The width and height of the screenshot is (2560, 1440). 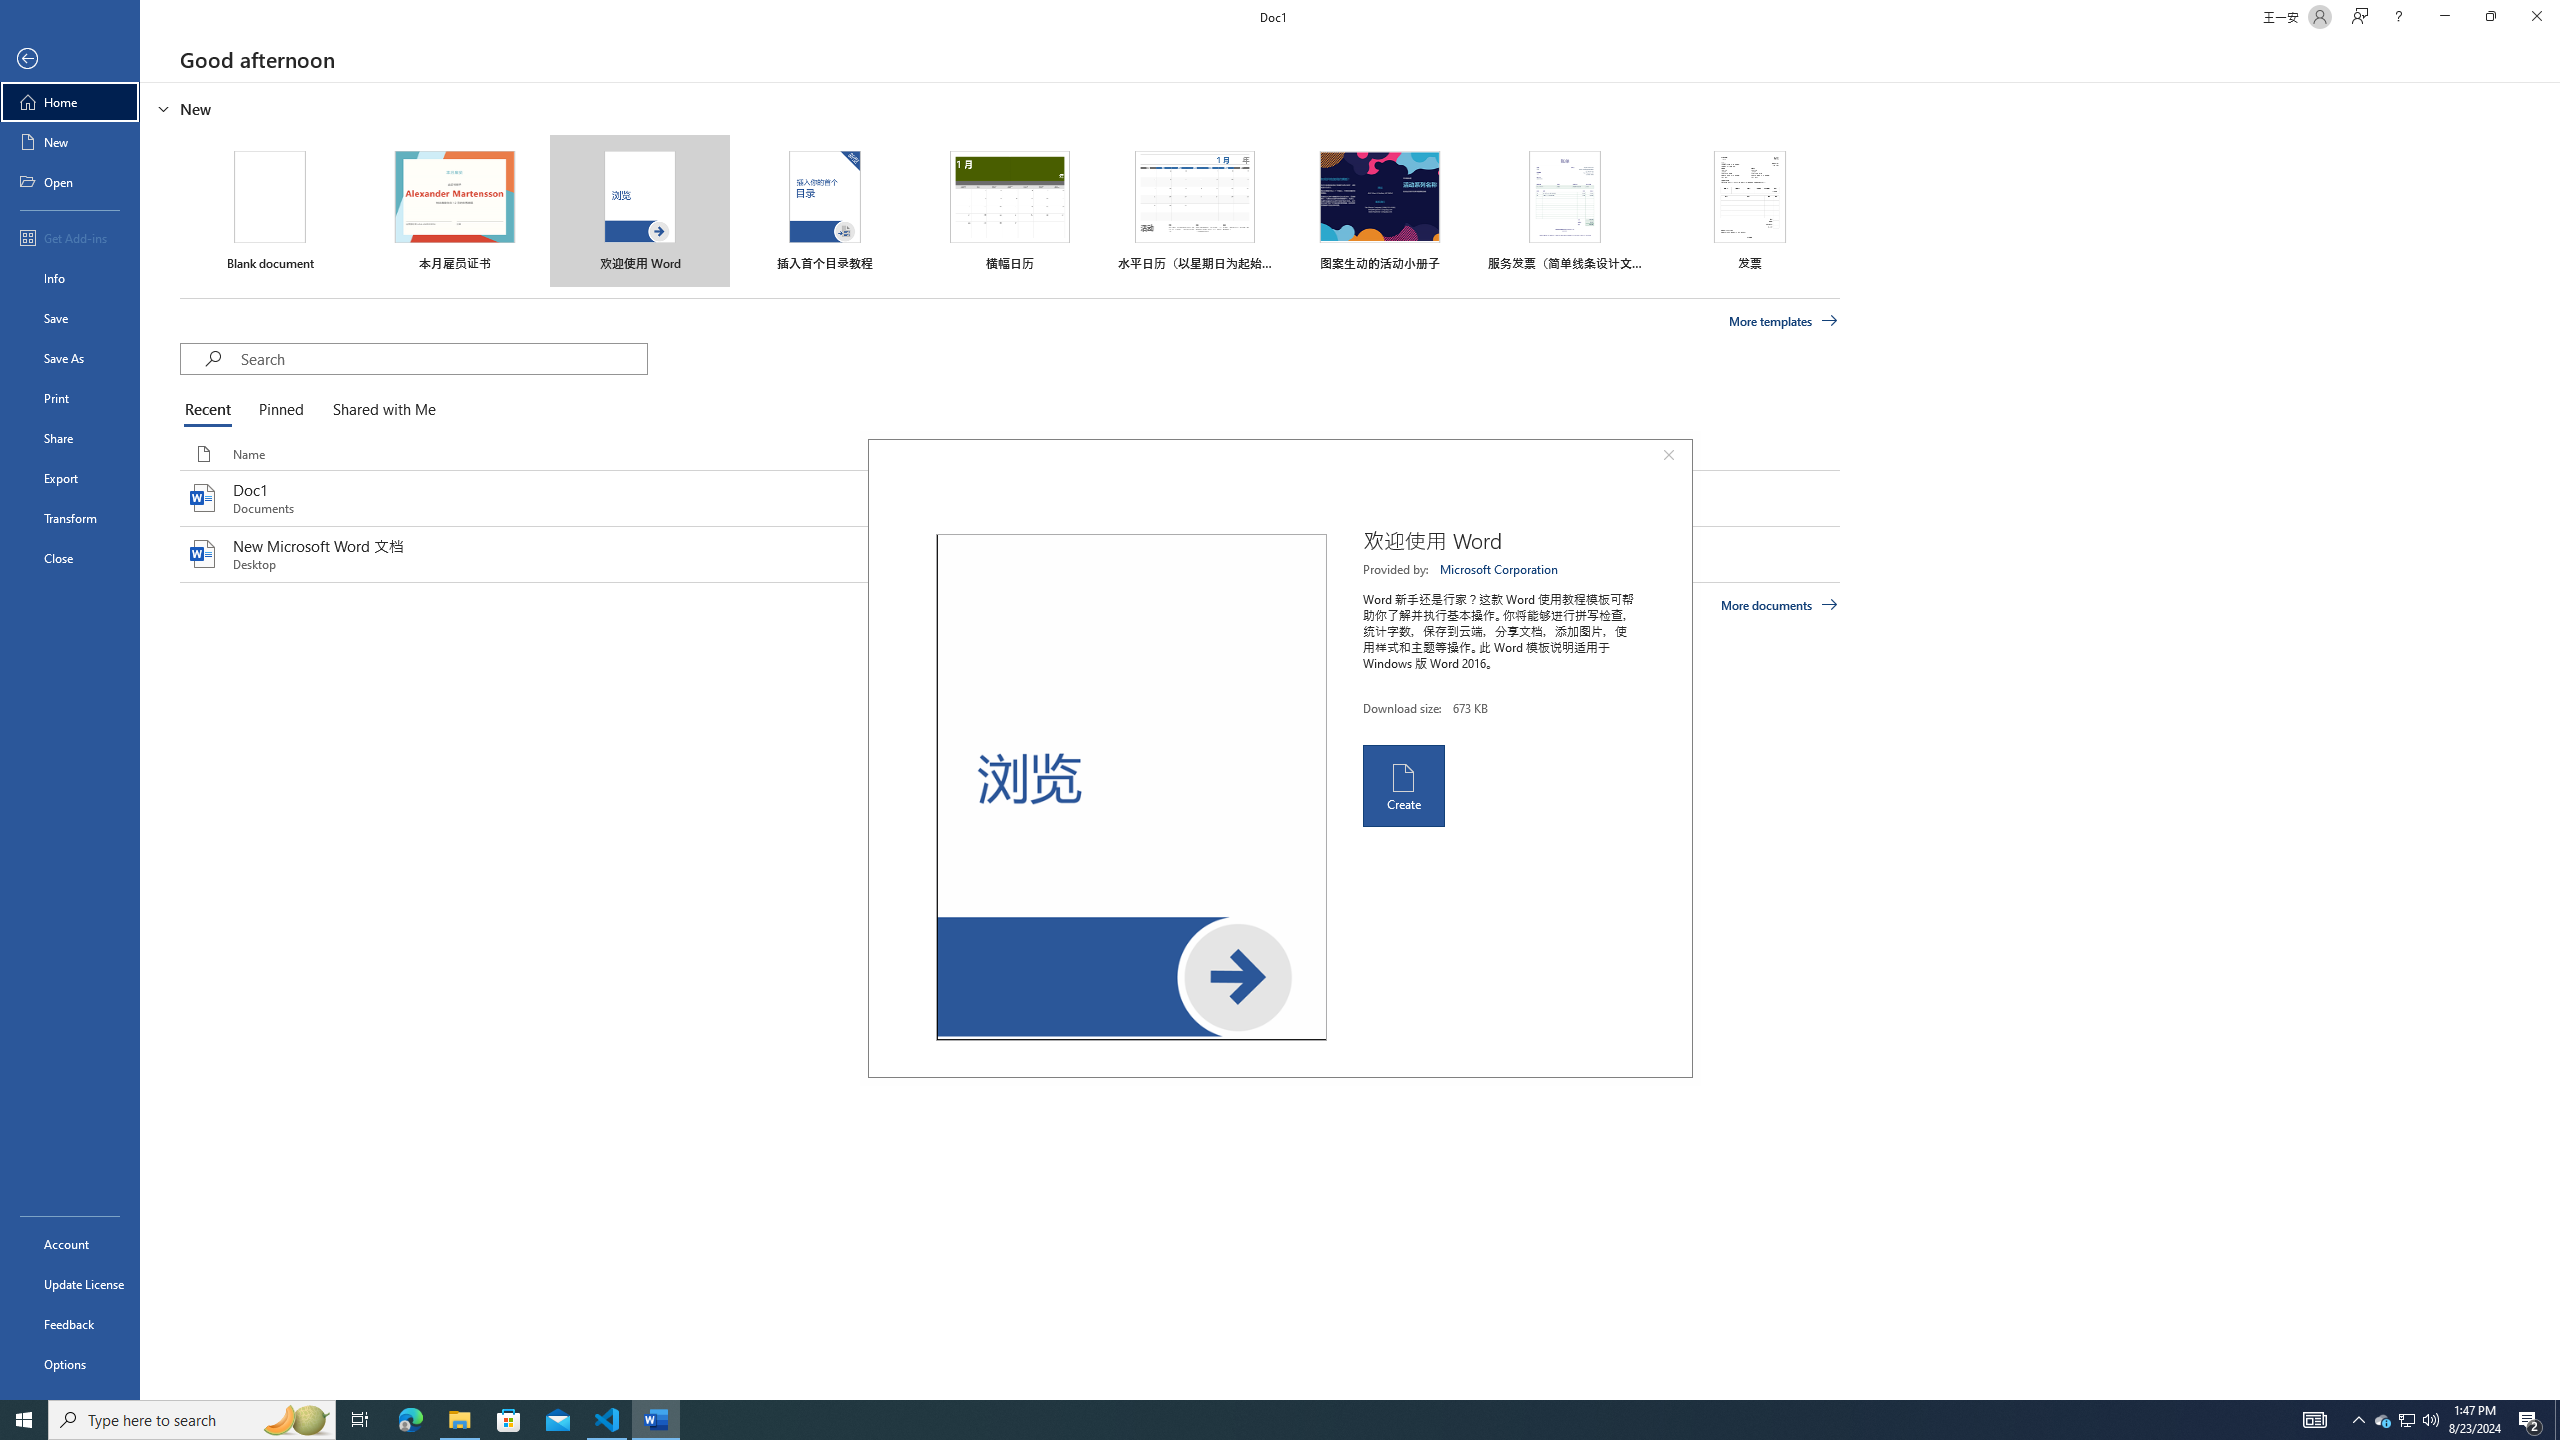 What do you see at coordinates (70, 60) in the screenshot?
I see `Back` at bounding box center [70, 60].